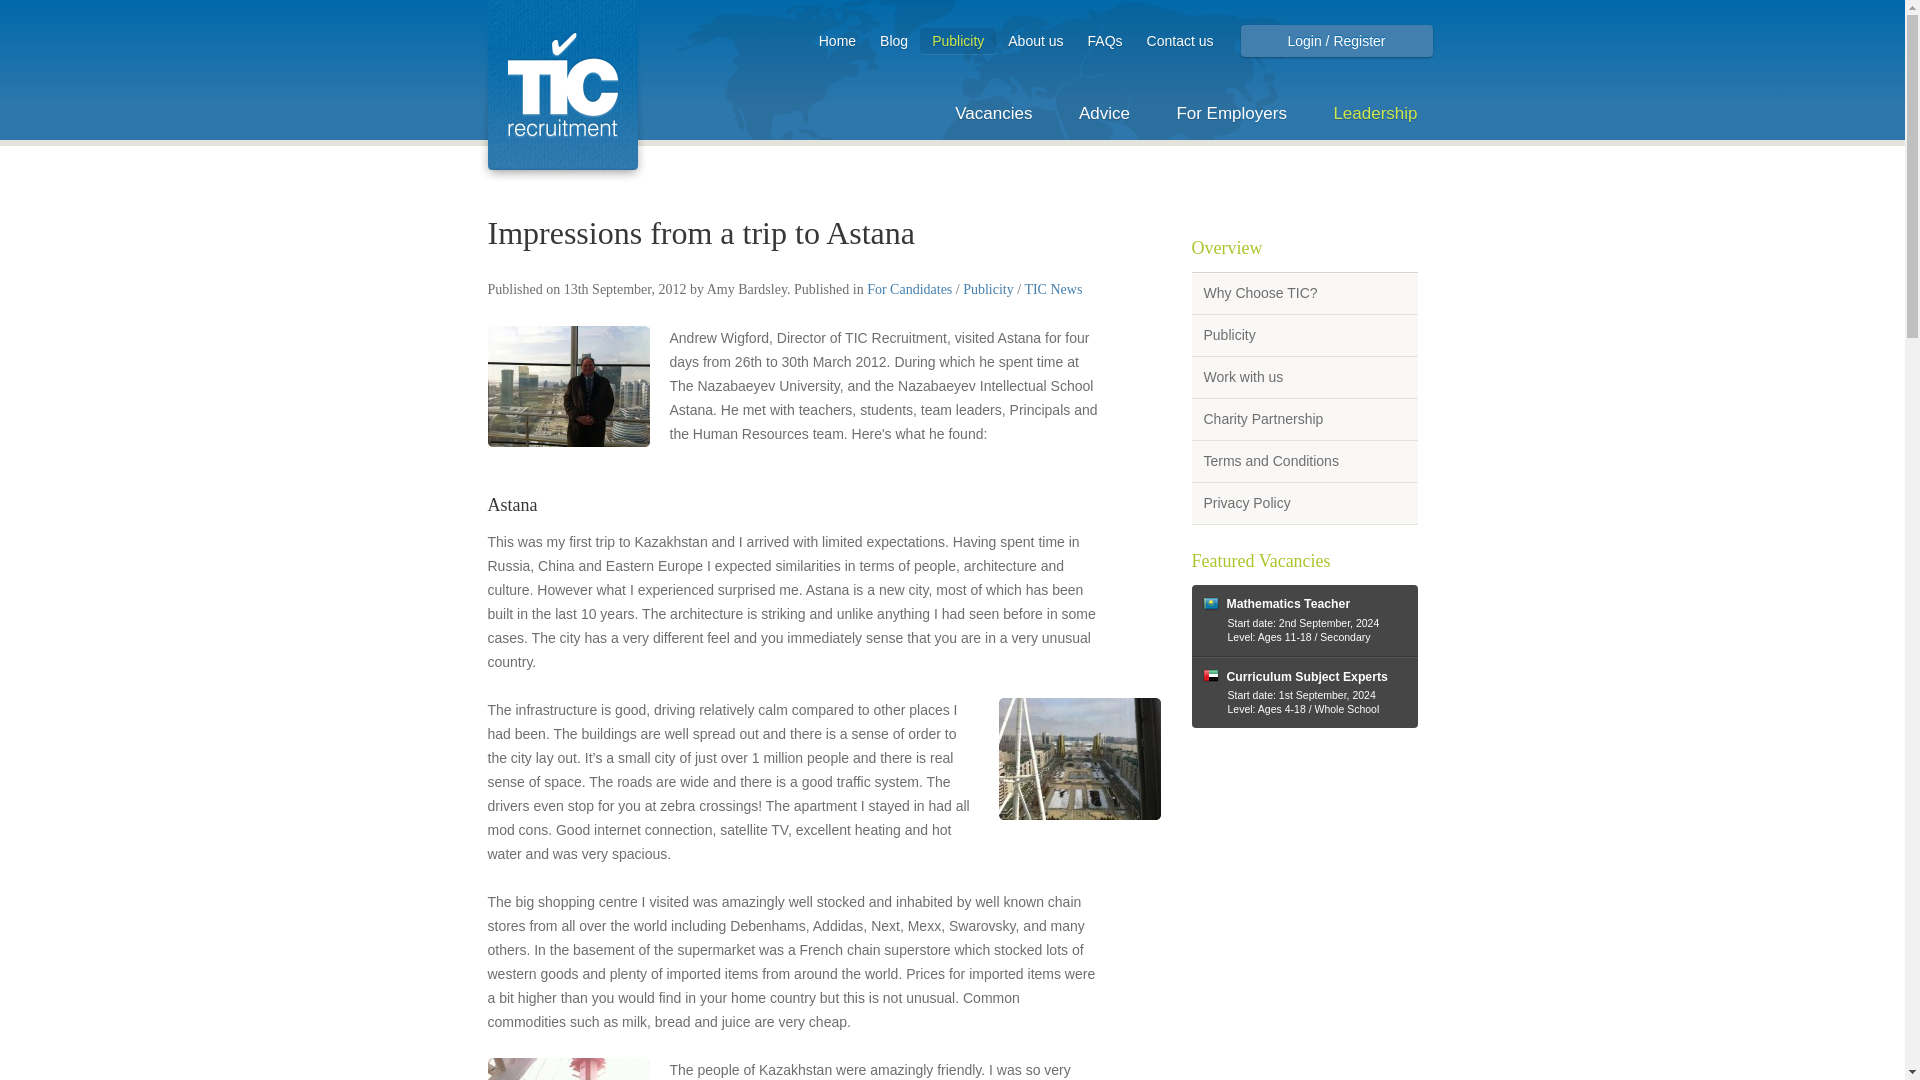  What do you see at coordinates (1180, 40) in the screenshot?
I see `Contact us` at bounding box center [1180, 40].